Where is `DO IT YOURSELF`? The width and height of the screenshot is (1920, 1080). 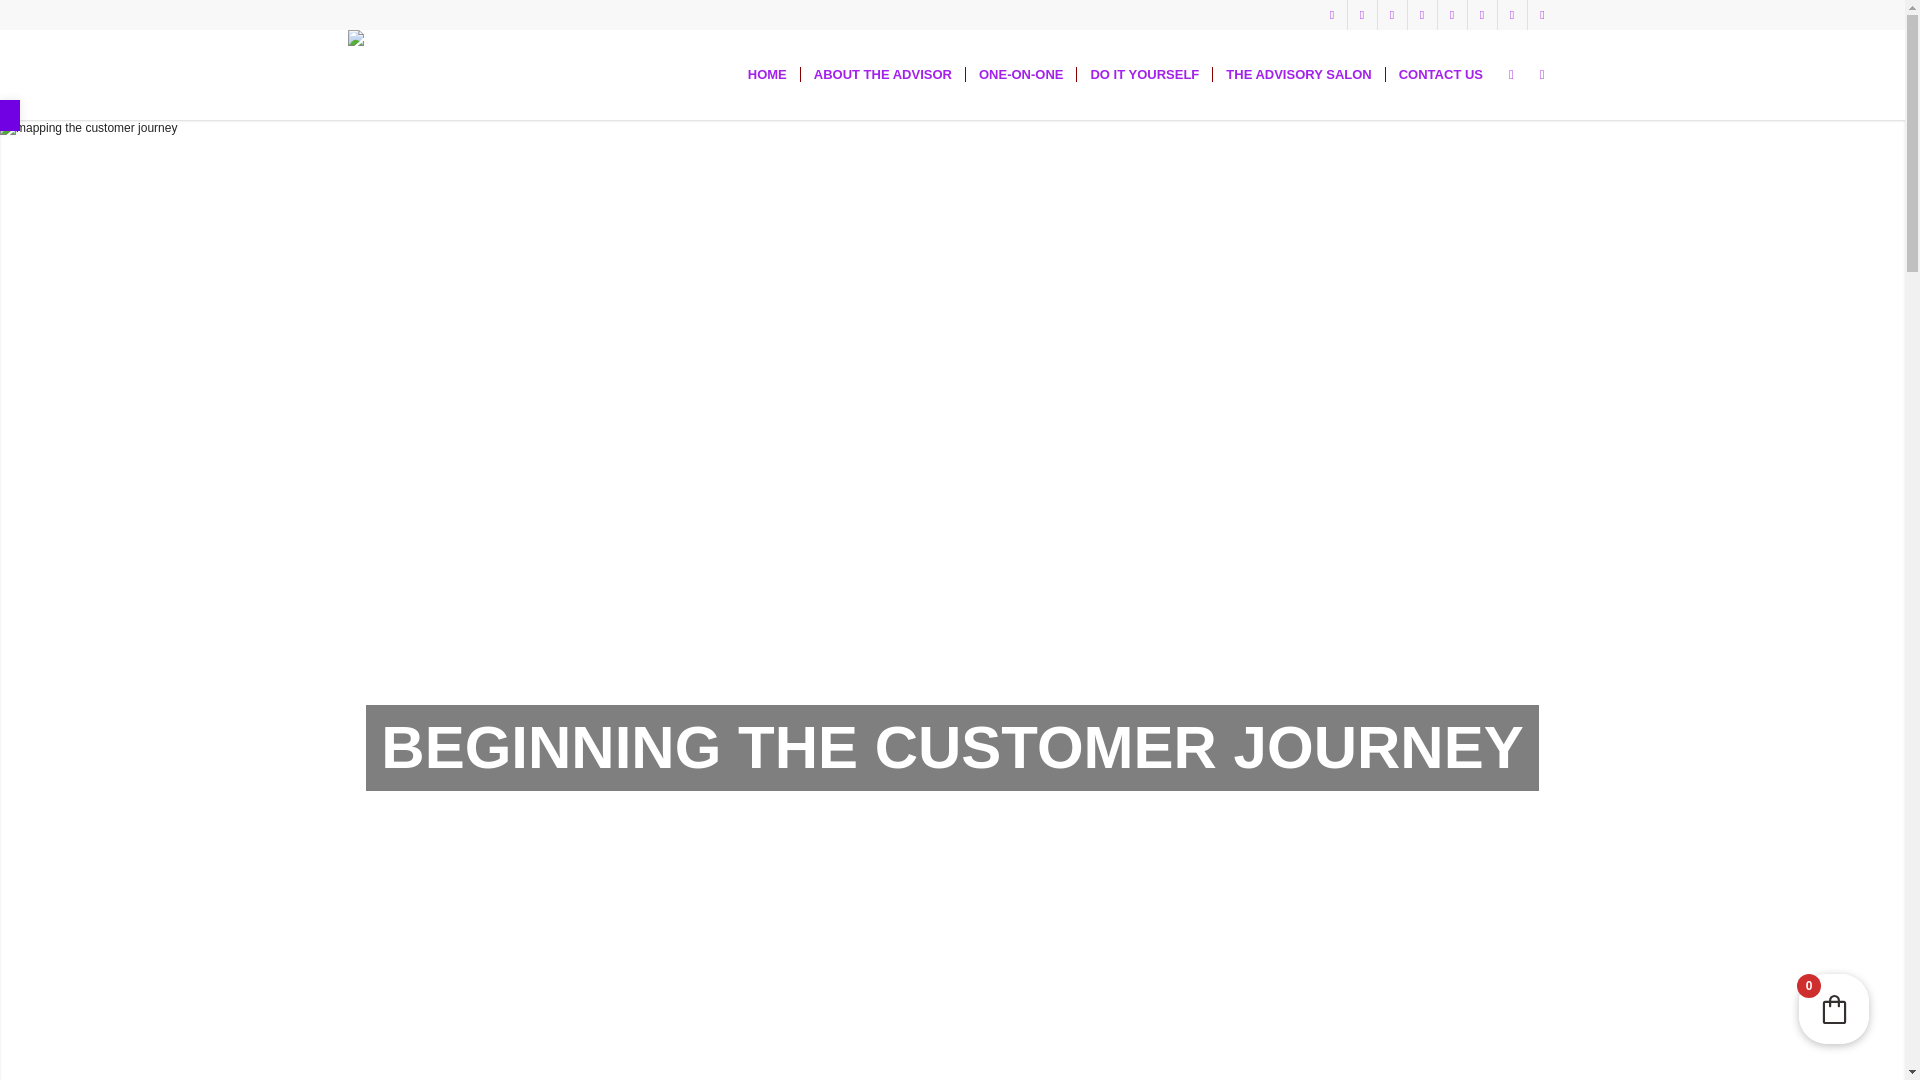 DO IT YOURSELF is located at coordinates (1143, 74).